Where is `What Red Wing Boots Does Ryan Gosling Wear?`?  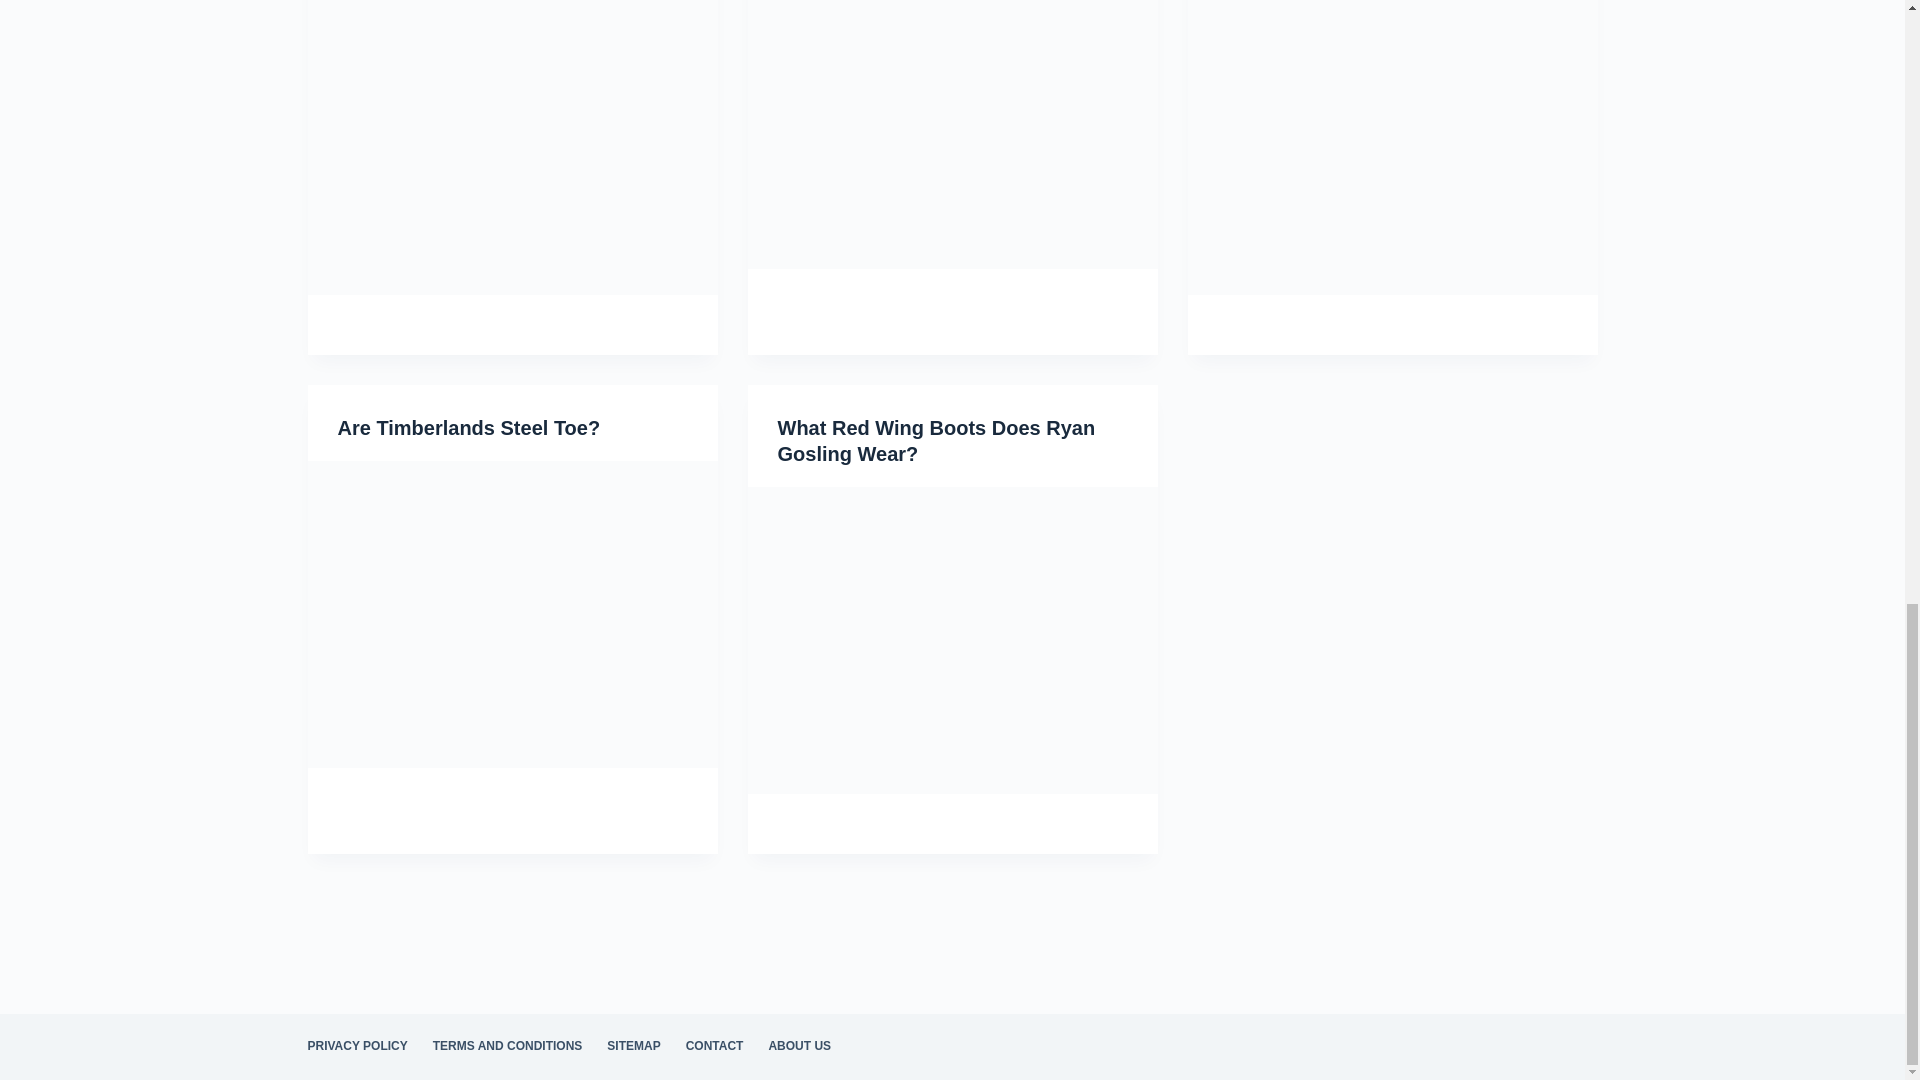 What Red Wing Boots Does Ryan Gosling Wear? is located at coordinates (936, 440).